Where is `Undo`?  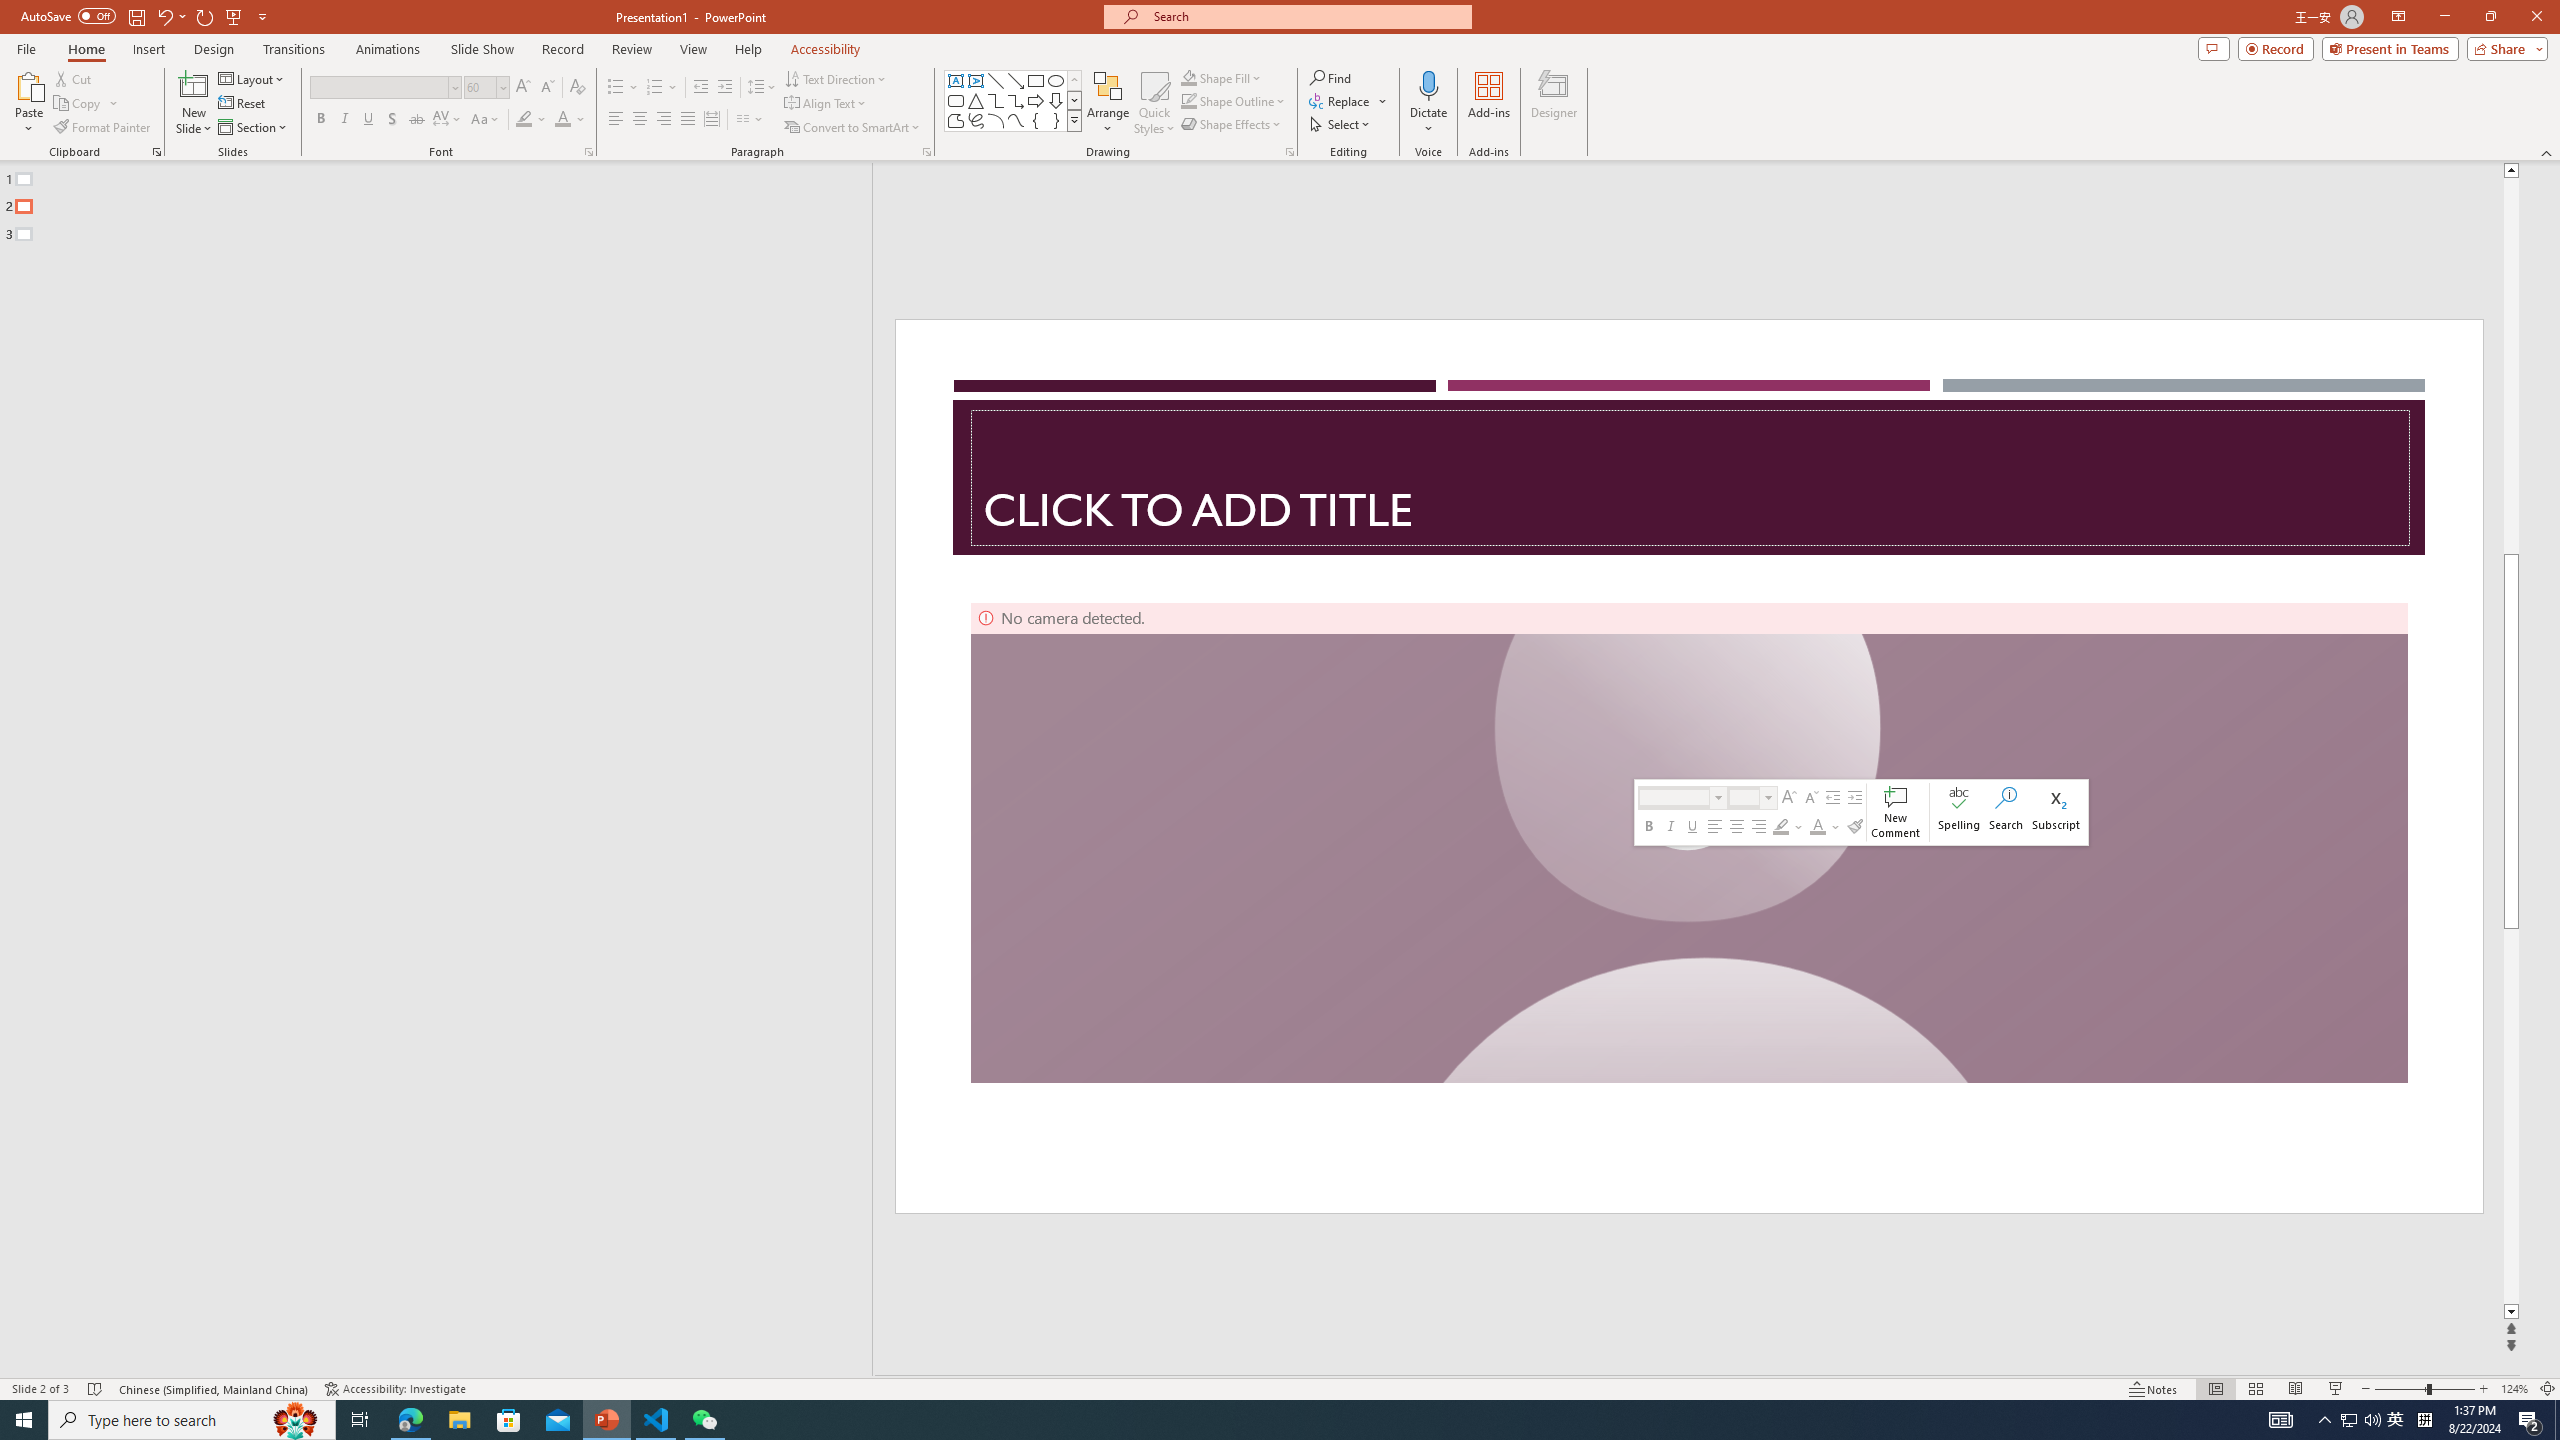 Undo is located at coordinates (164, 16).